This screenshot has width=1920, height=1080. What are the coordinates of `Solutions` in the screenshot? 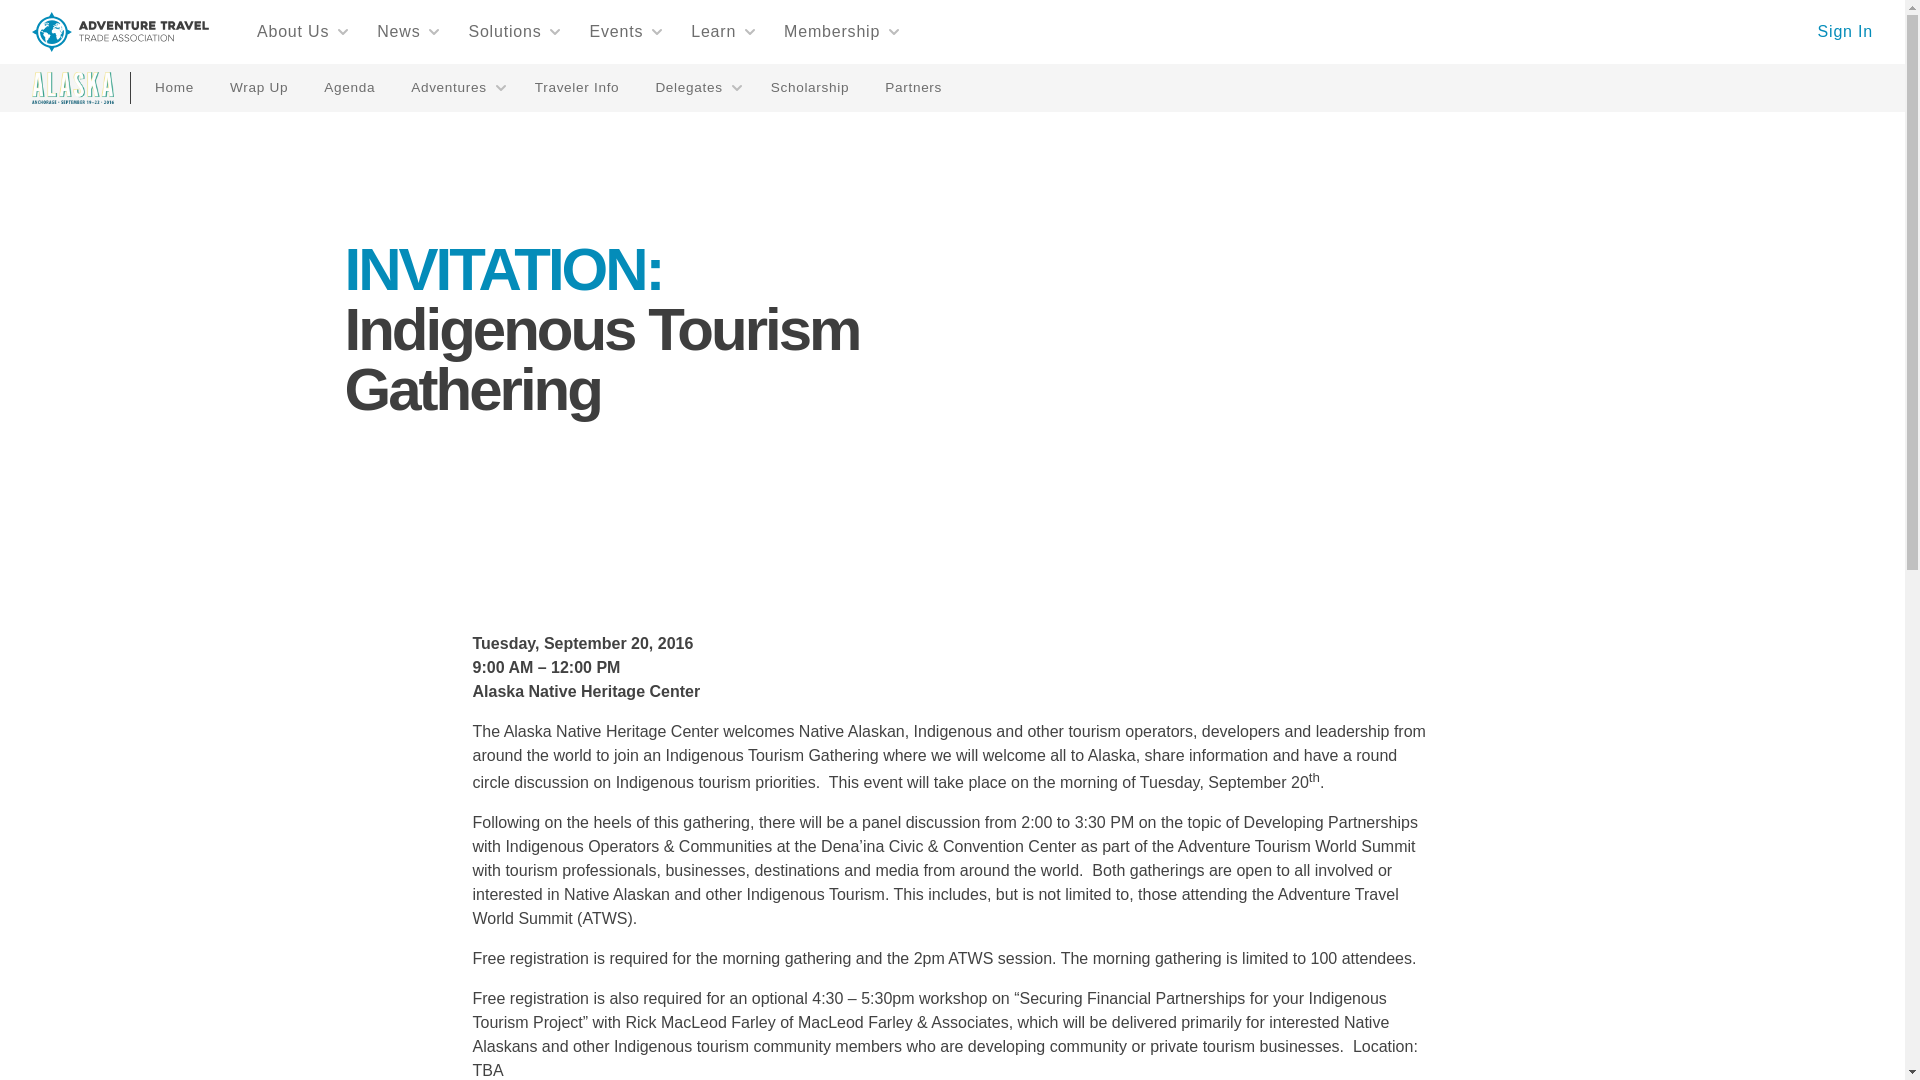 It's located at (514, 31).